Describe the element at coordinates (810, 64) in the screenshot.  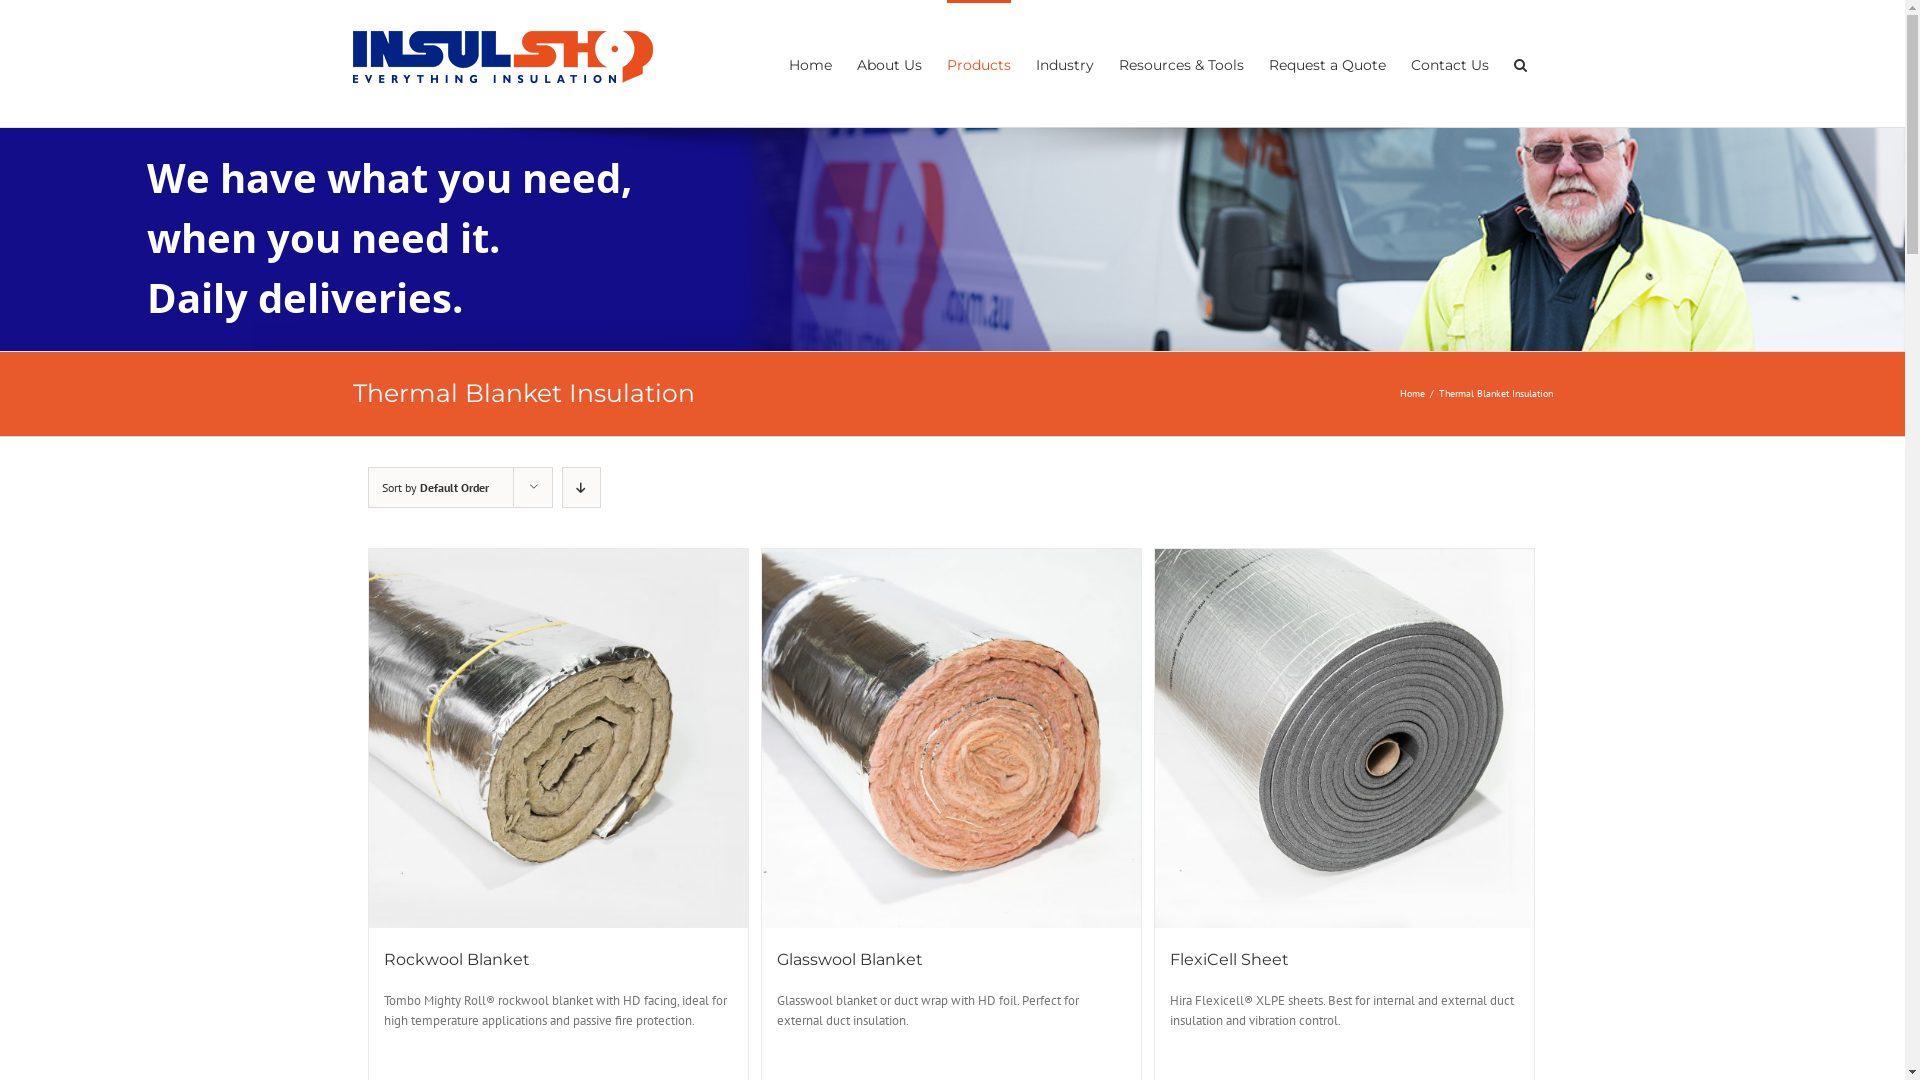
I see `Home` at that location.